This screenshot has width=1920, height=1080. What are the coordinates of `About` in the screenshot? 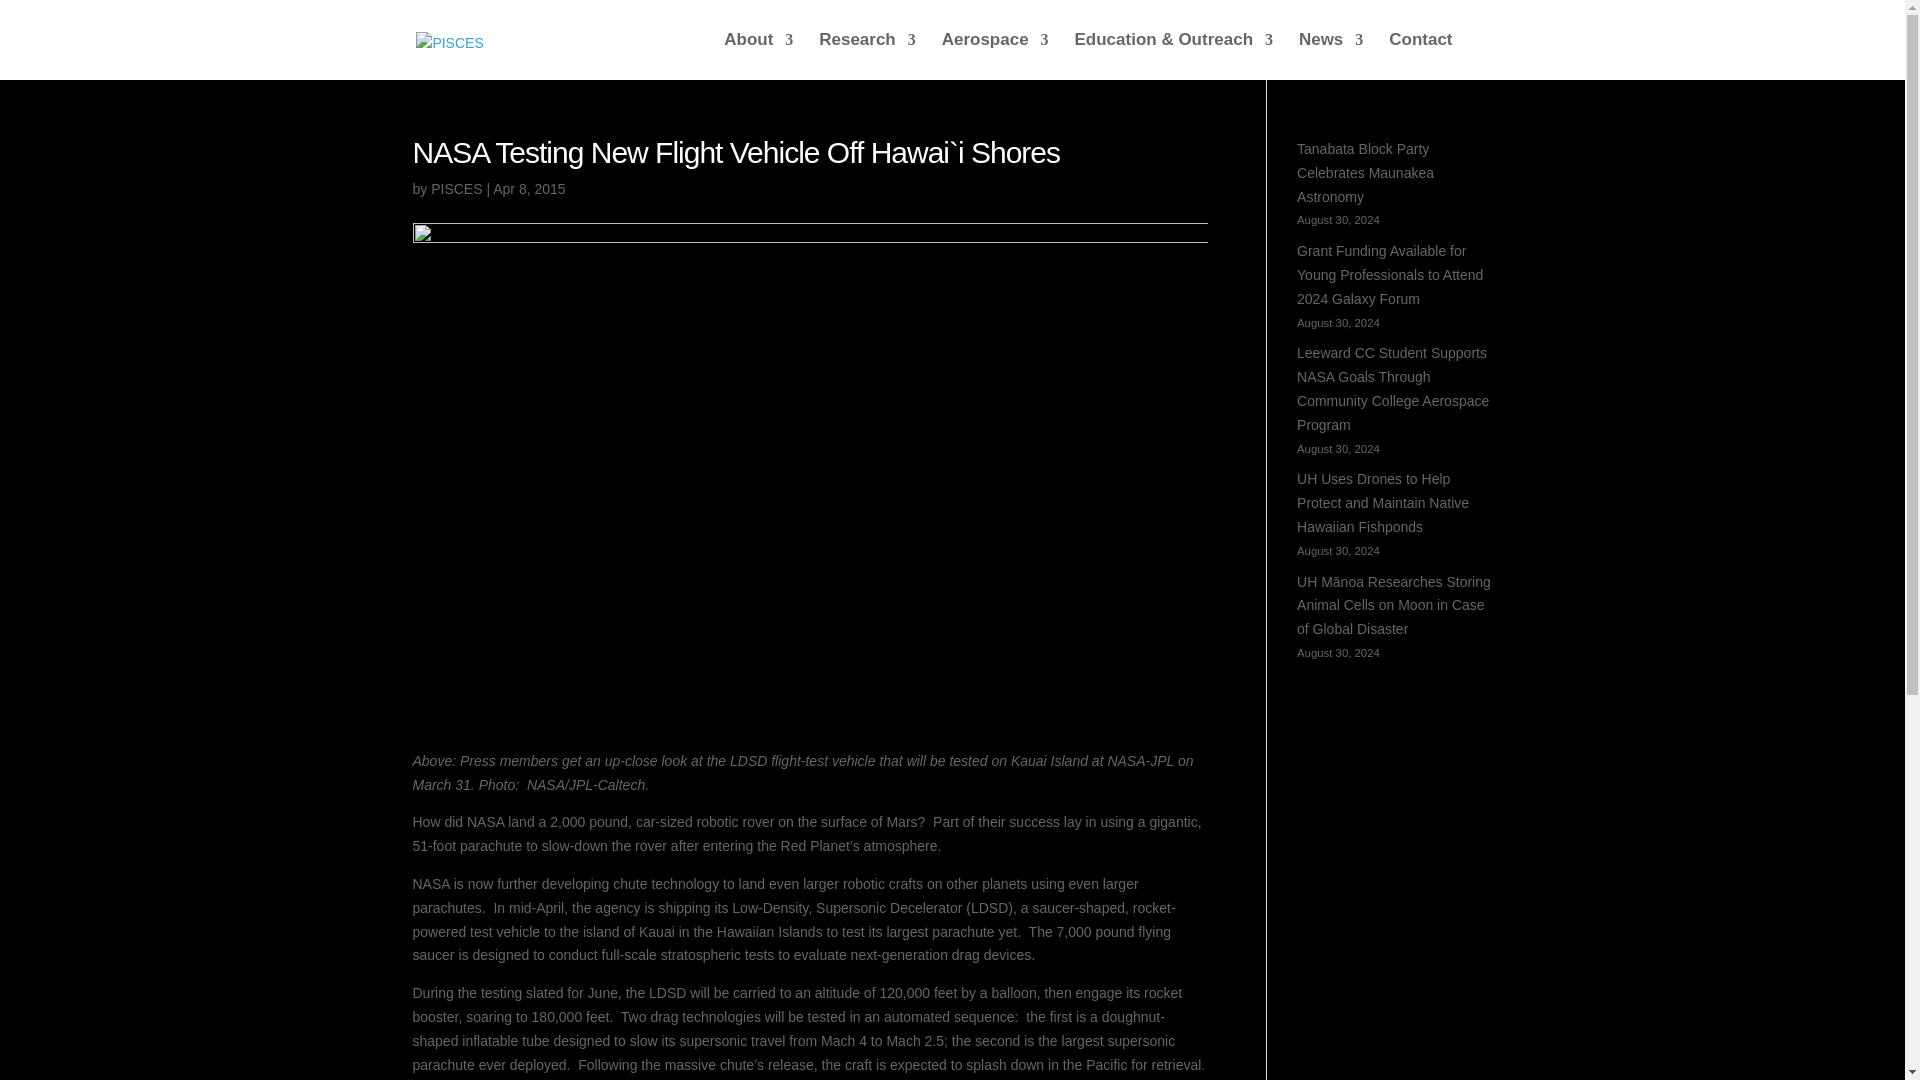 It's located at (758, 56).